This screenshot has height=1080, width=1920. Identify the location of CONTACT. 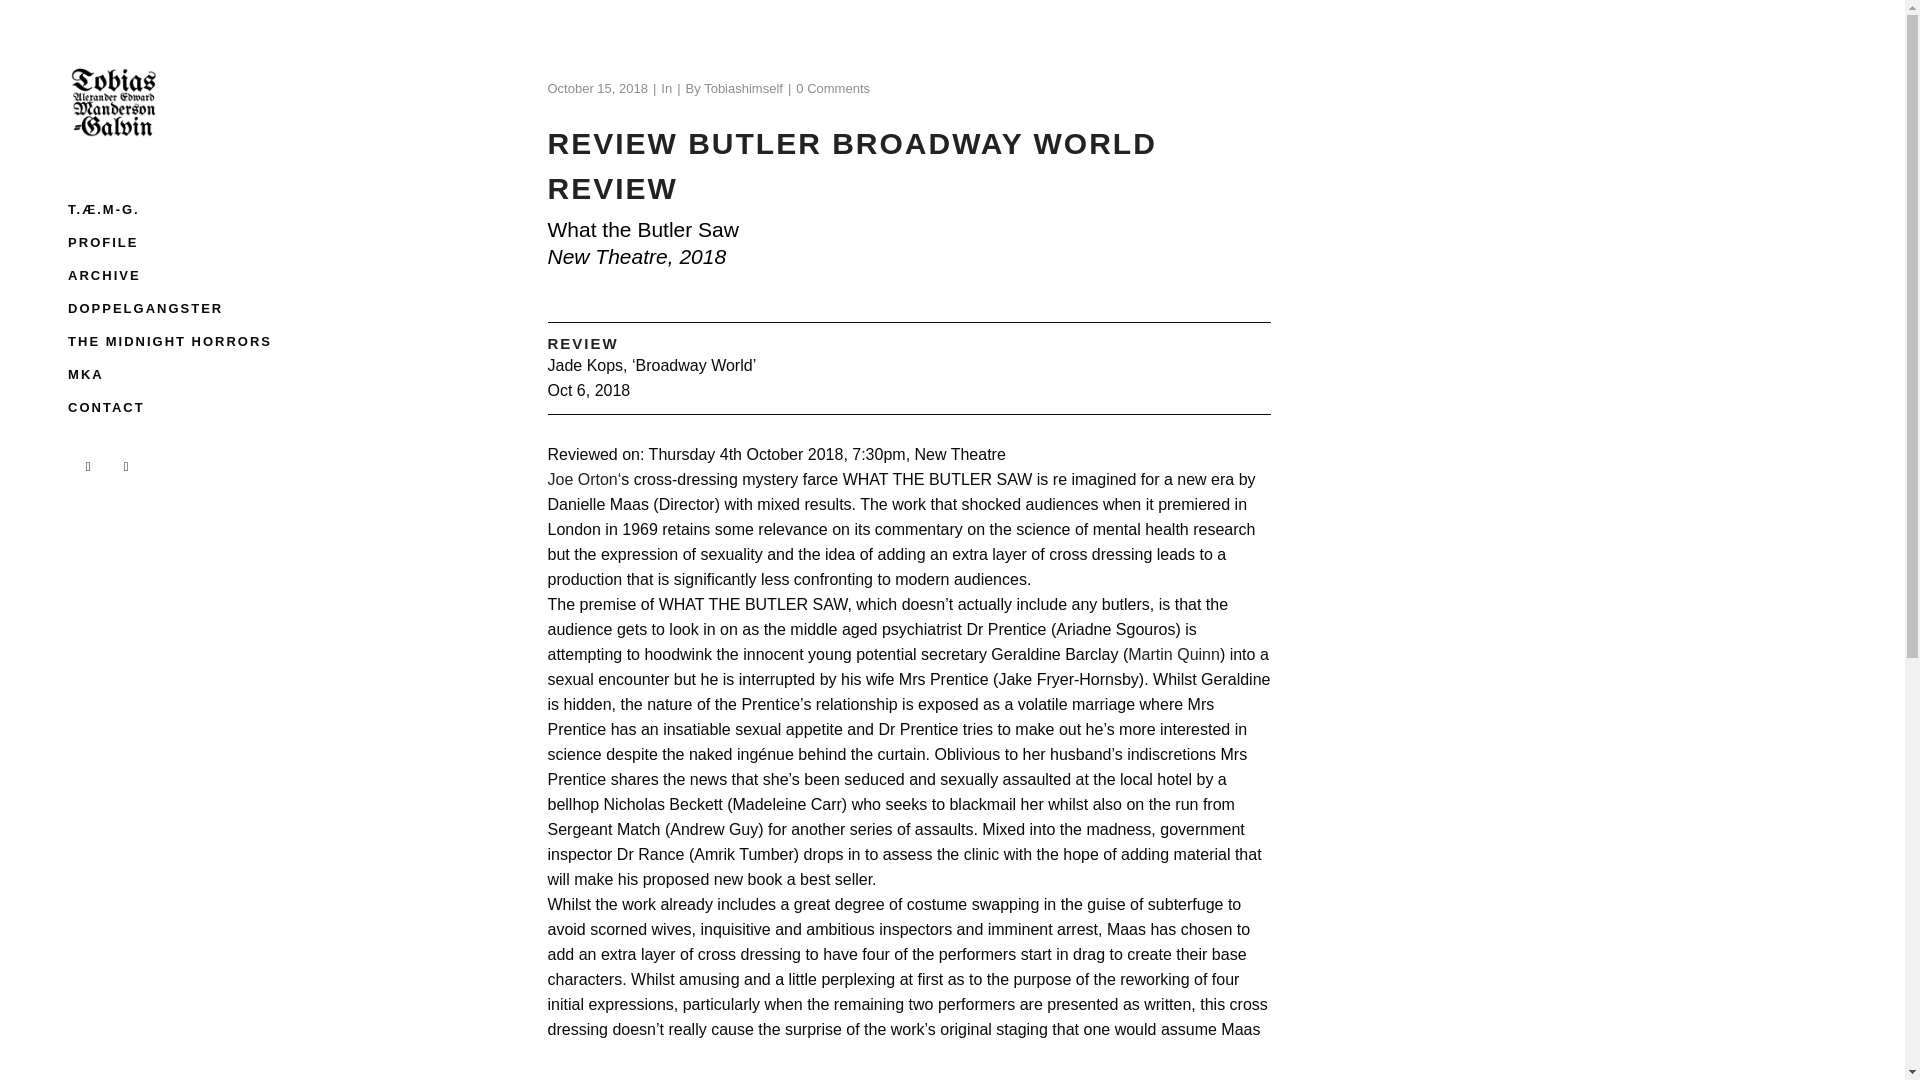
(183, 407).